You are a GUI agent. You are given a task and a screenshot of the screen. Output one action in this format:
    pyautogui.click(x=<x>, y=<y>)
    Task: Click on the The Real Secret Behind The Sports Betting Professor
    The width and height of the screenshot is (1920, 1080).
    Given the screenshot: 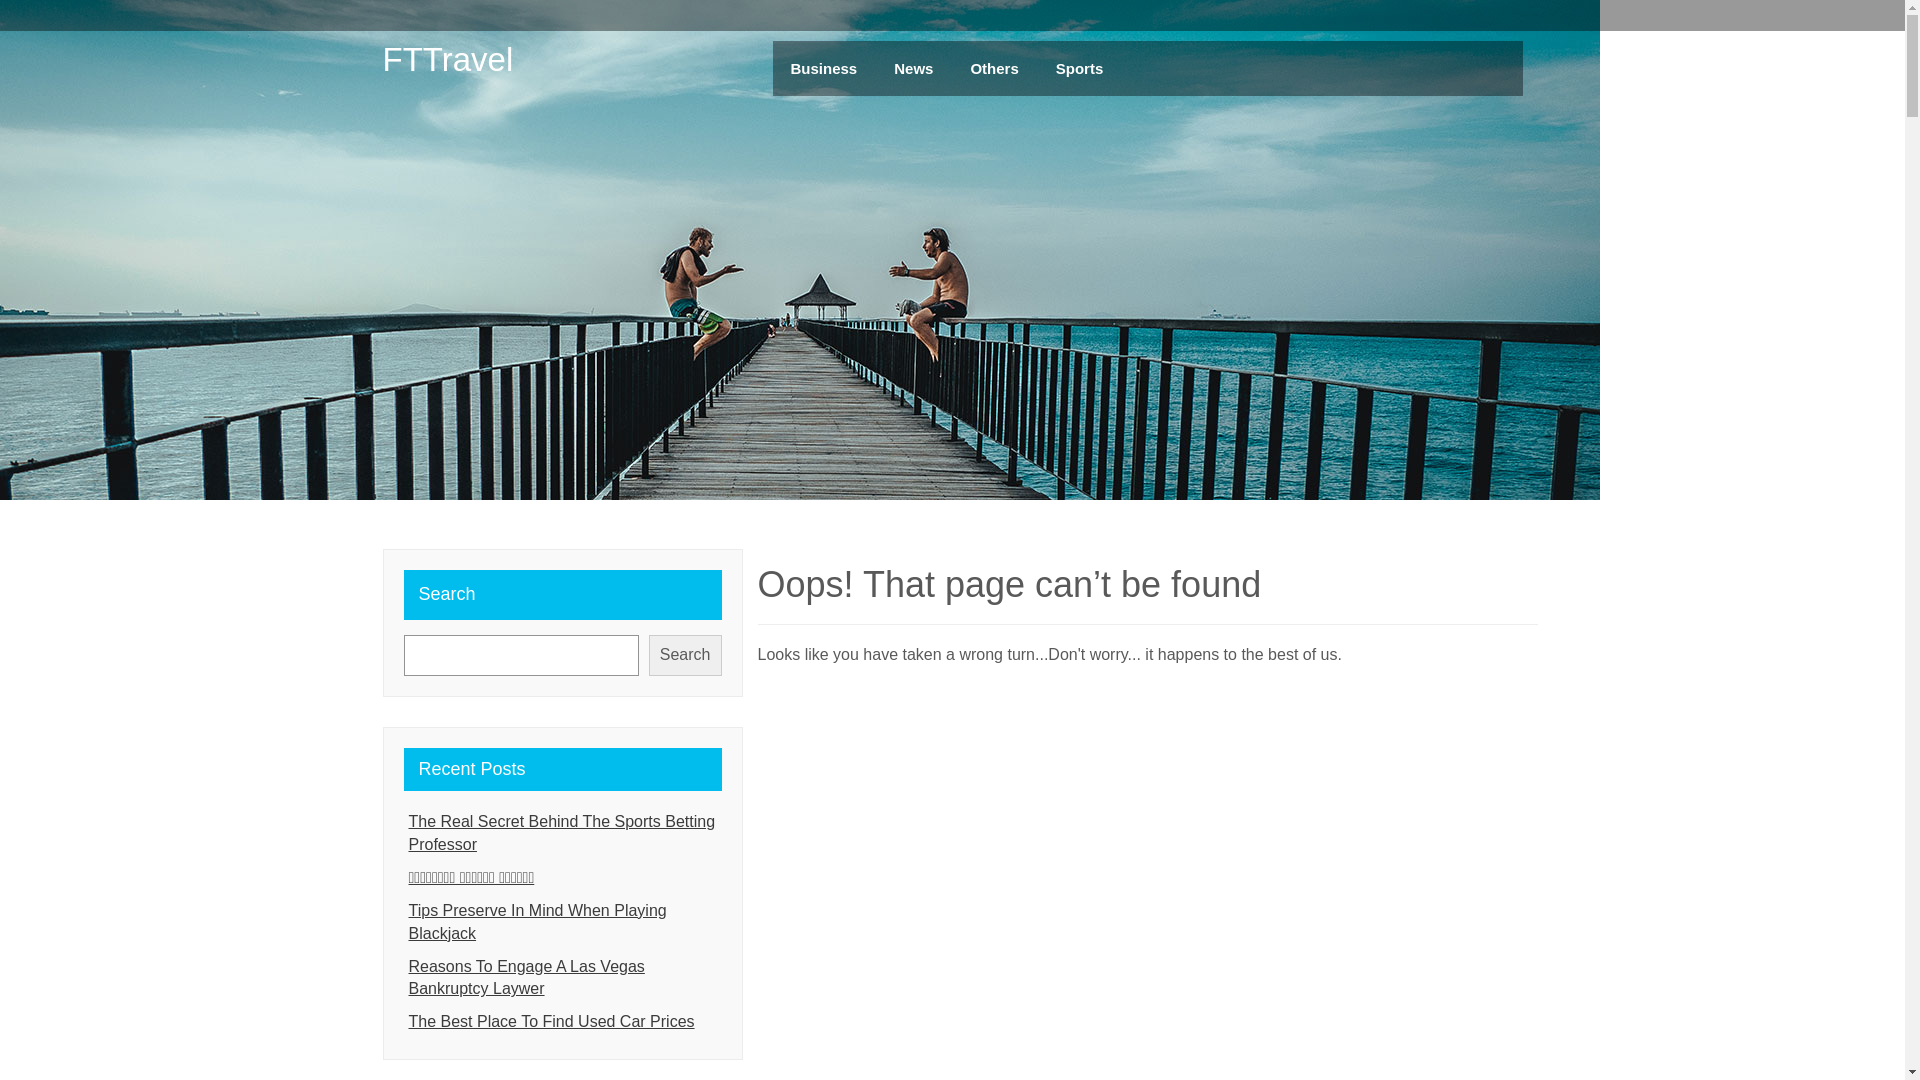 What is the action you would take?
    pyautogui.click(x=563, y=834)
    